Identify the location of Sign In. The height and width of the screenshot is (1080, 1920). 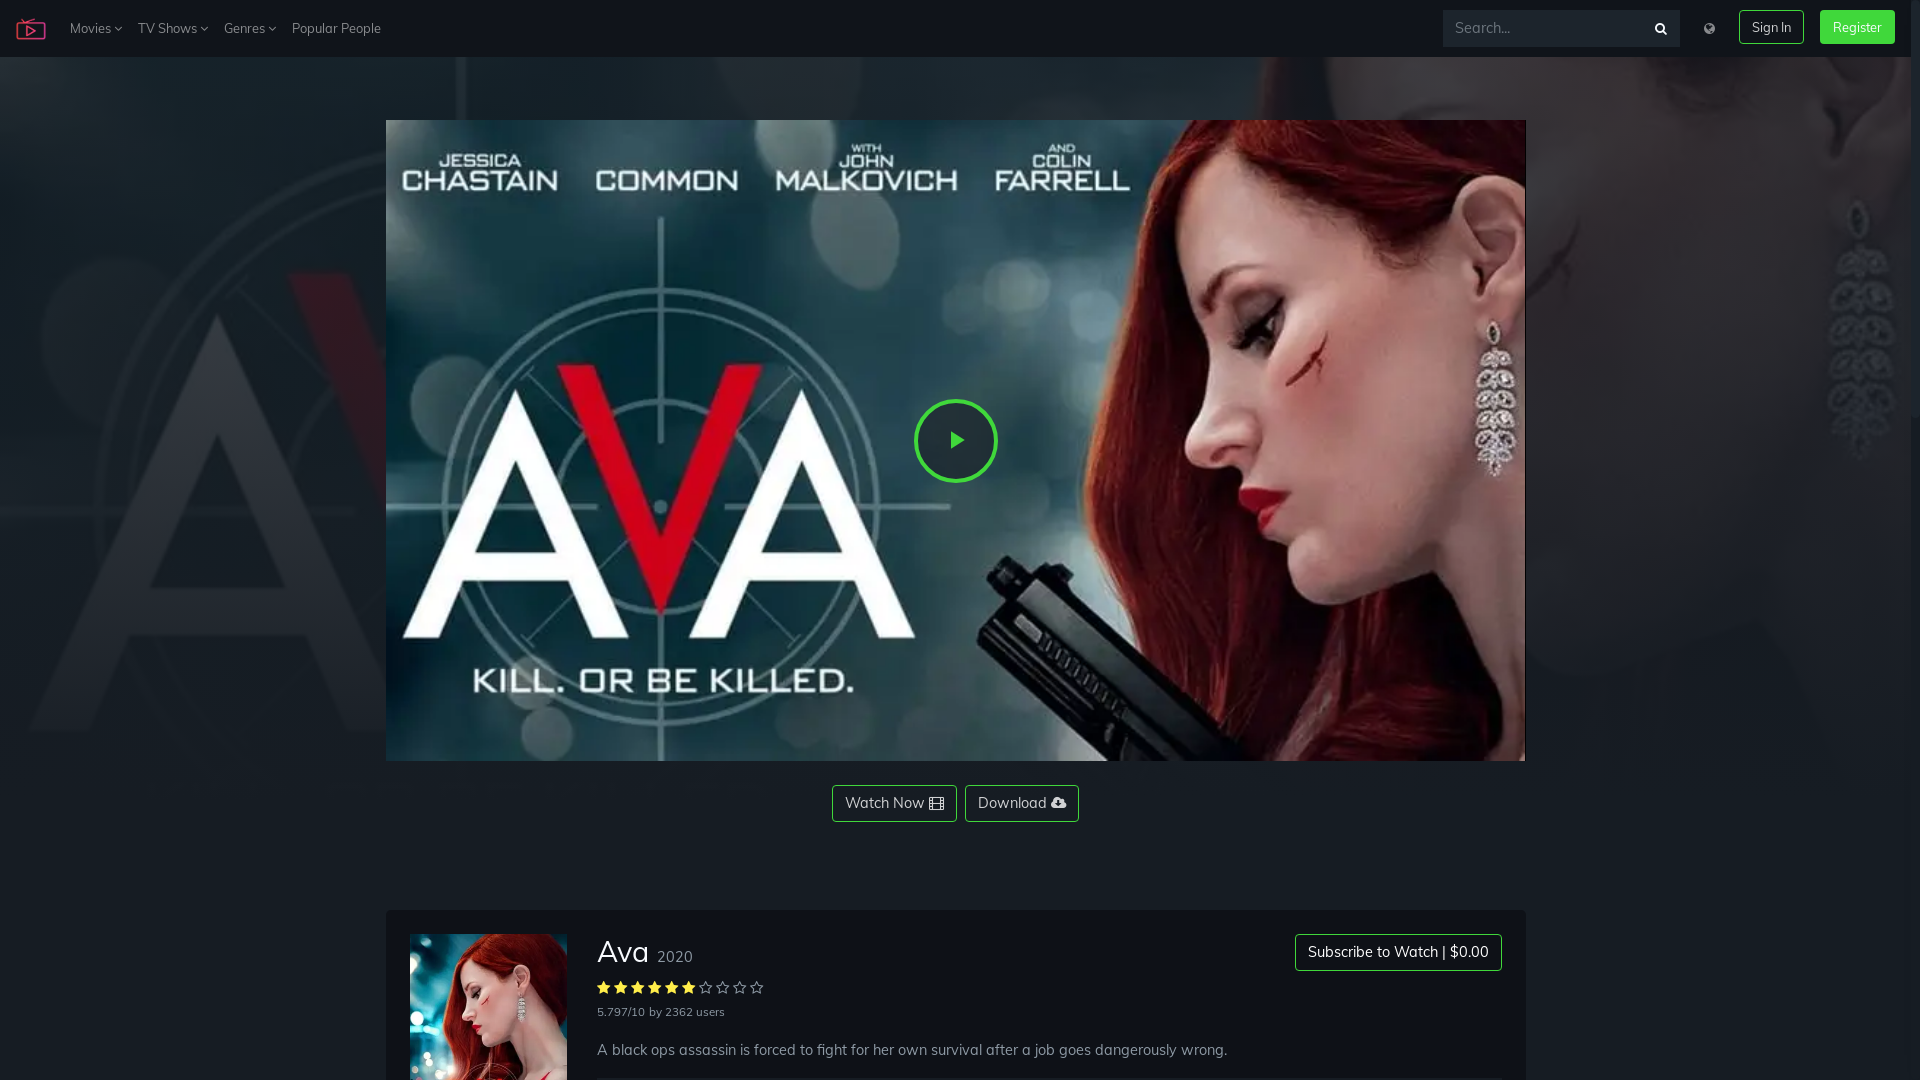
(1772, 27).